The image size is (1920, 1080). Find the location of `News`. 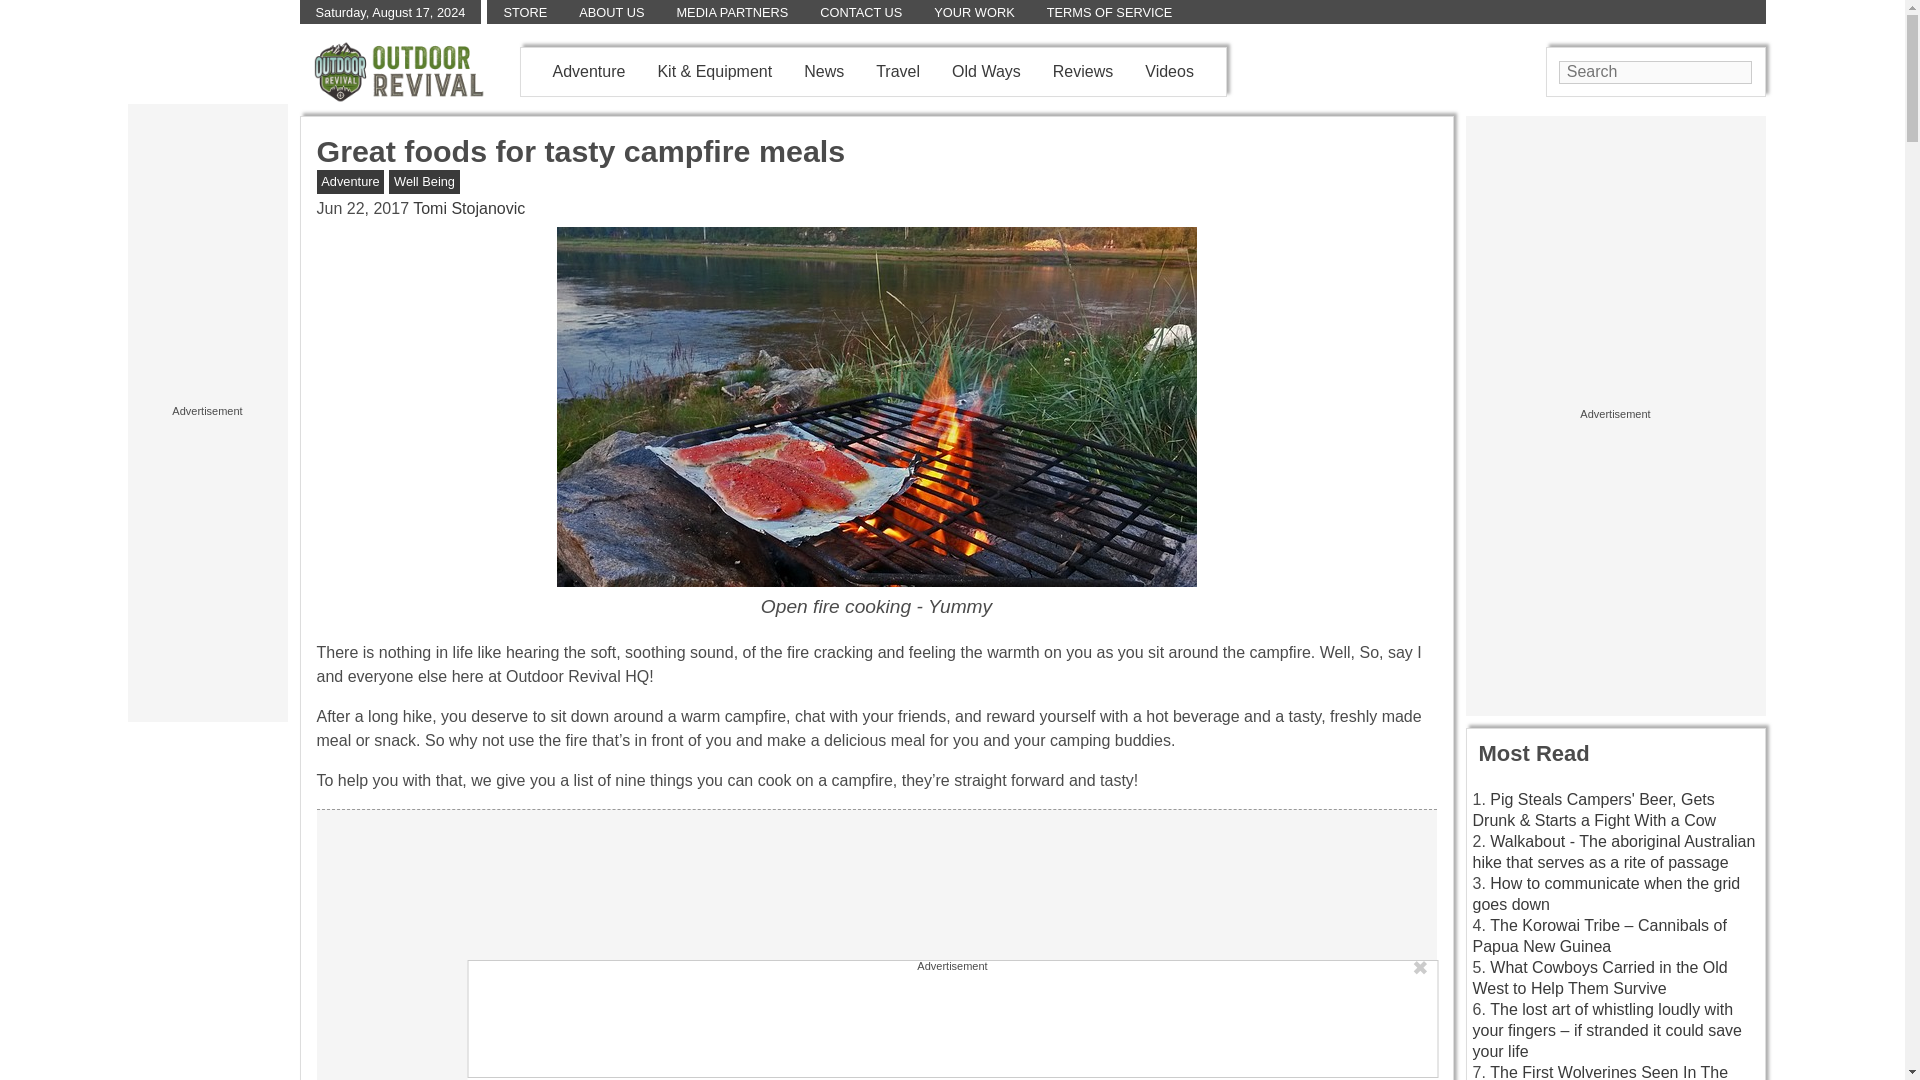

News is located at coordinates (824, 70).